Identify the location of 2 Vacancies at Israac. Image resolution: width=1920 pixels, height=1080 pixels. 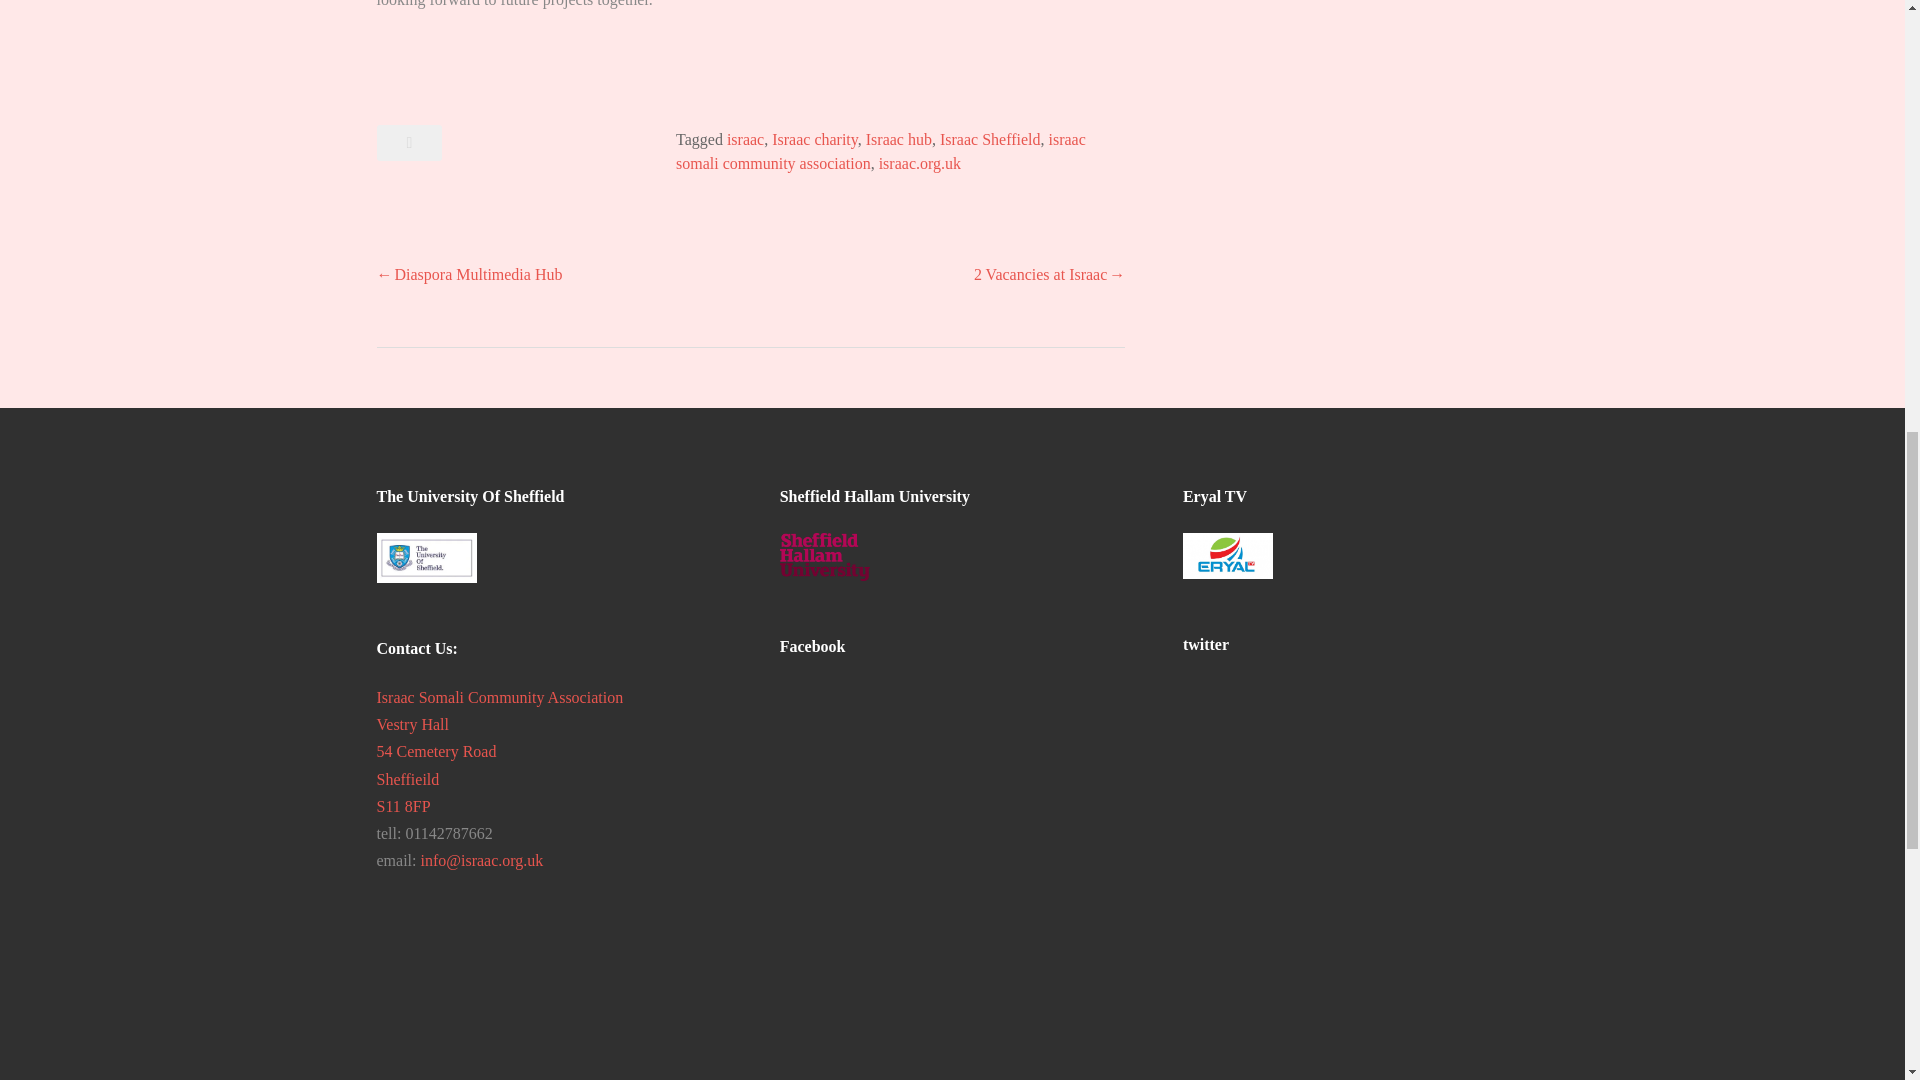
(1049, 274).